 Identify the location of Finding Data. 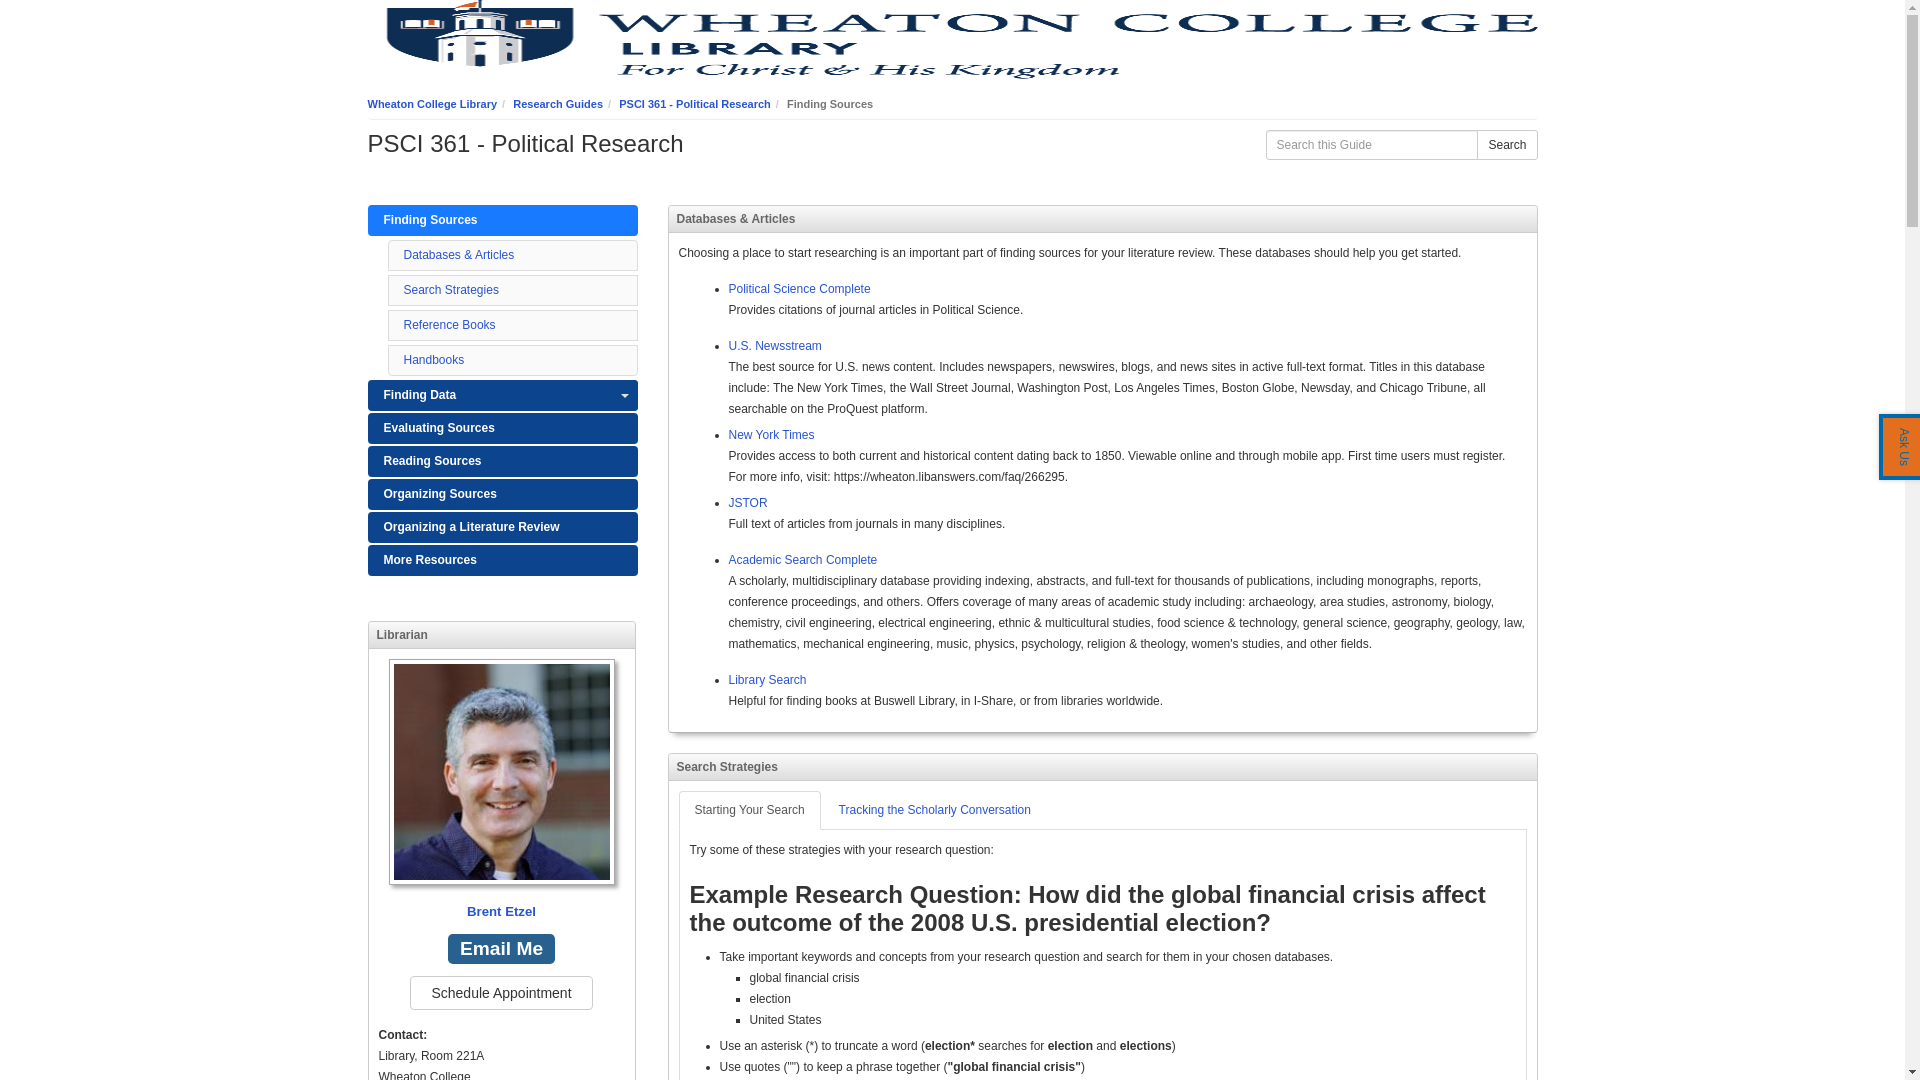
(502, 396).